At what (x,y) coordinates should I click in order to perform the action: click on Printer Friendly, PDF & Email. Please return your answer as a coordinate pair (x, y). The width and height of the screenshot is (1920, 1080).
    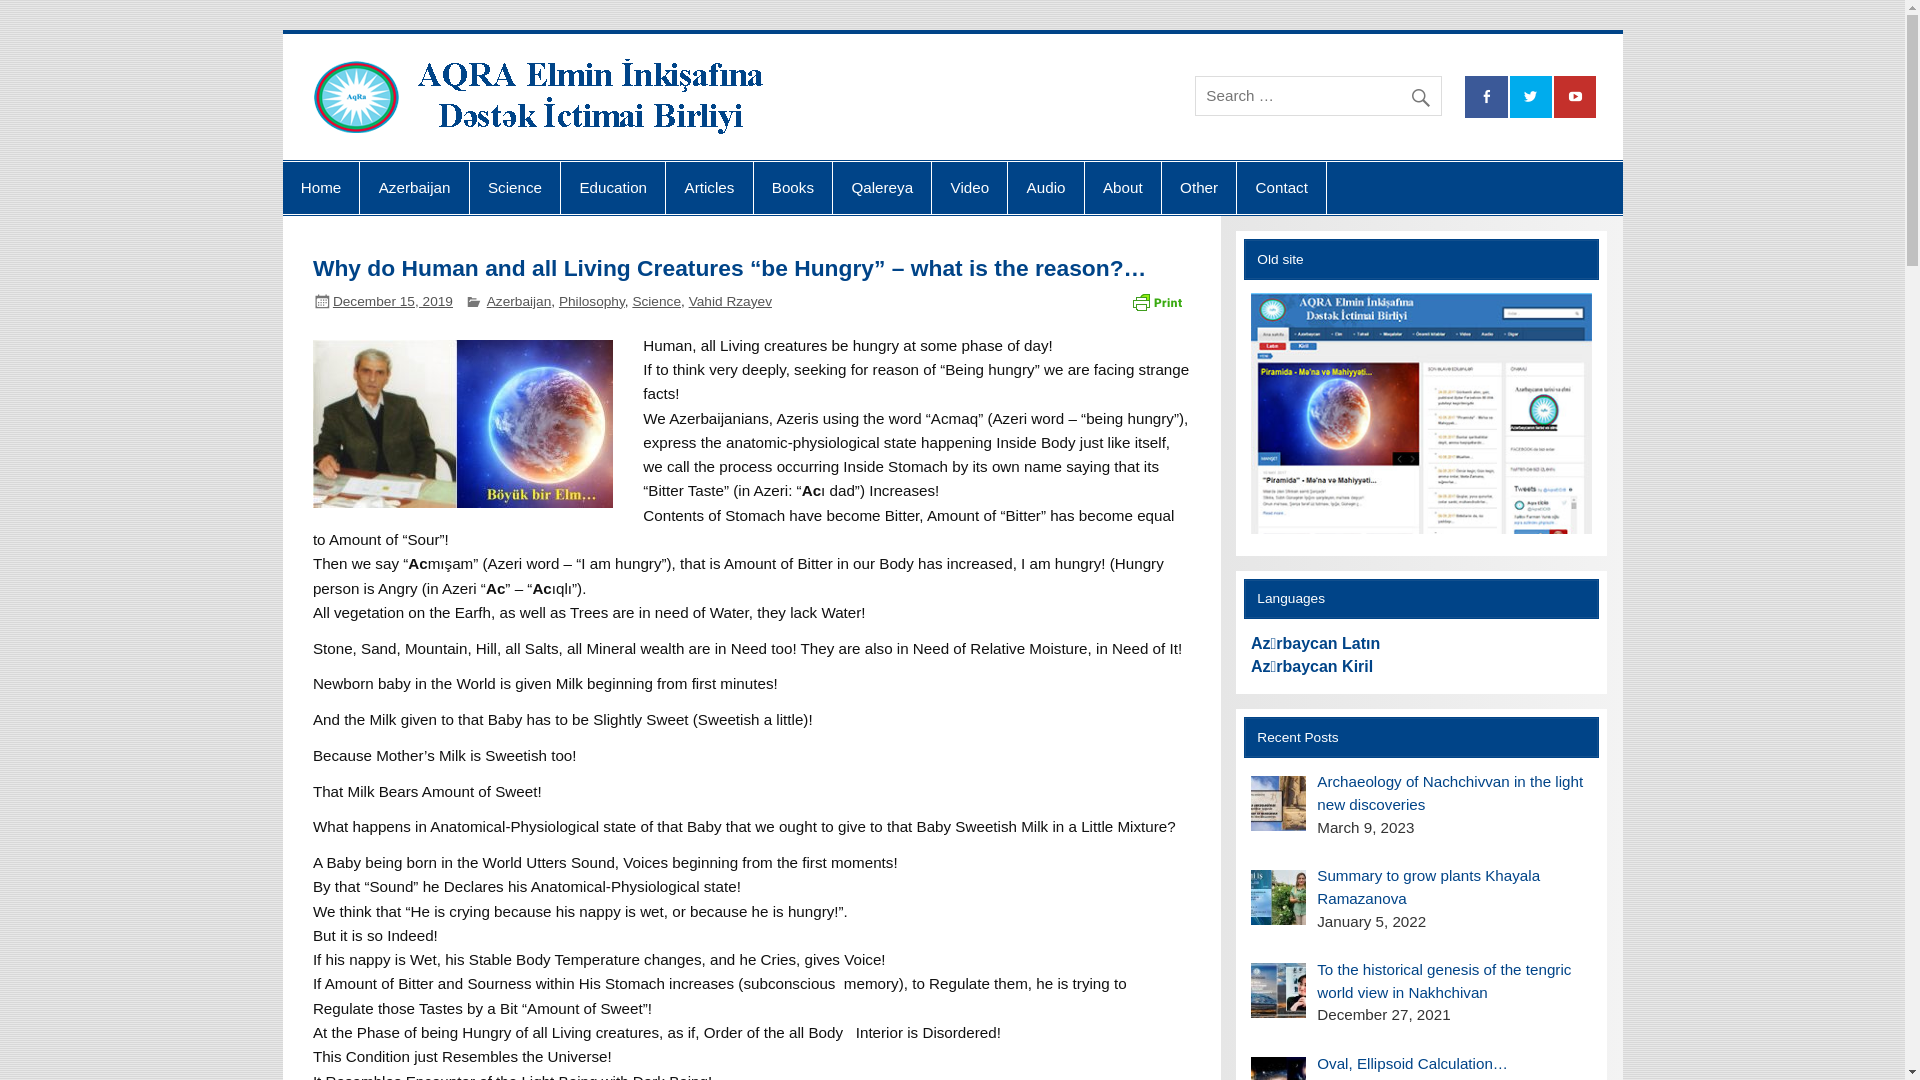
    Looking at the image, I should click on (1157, 301).